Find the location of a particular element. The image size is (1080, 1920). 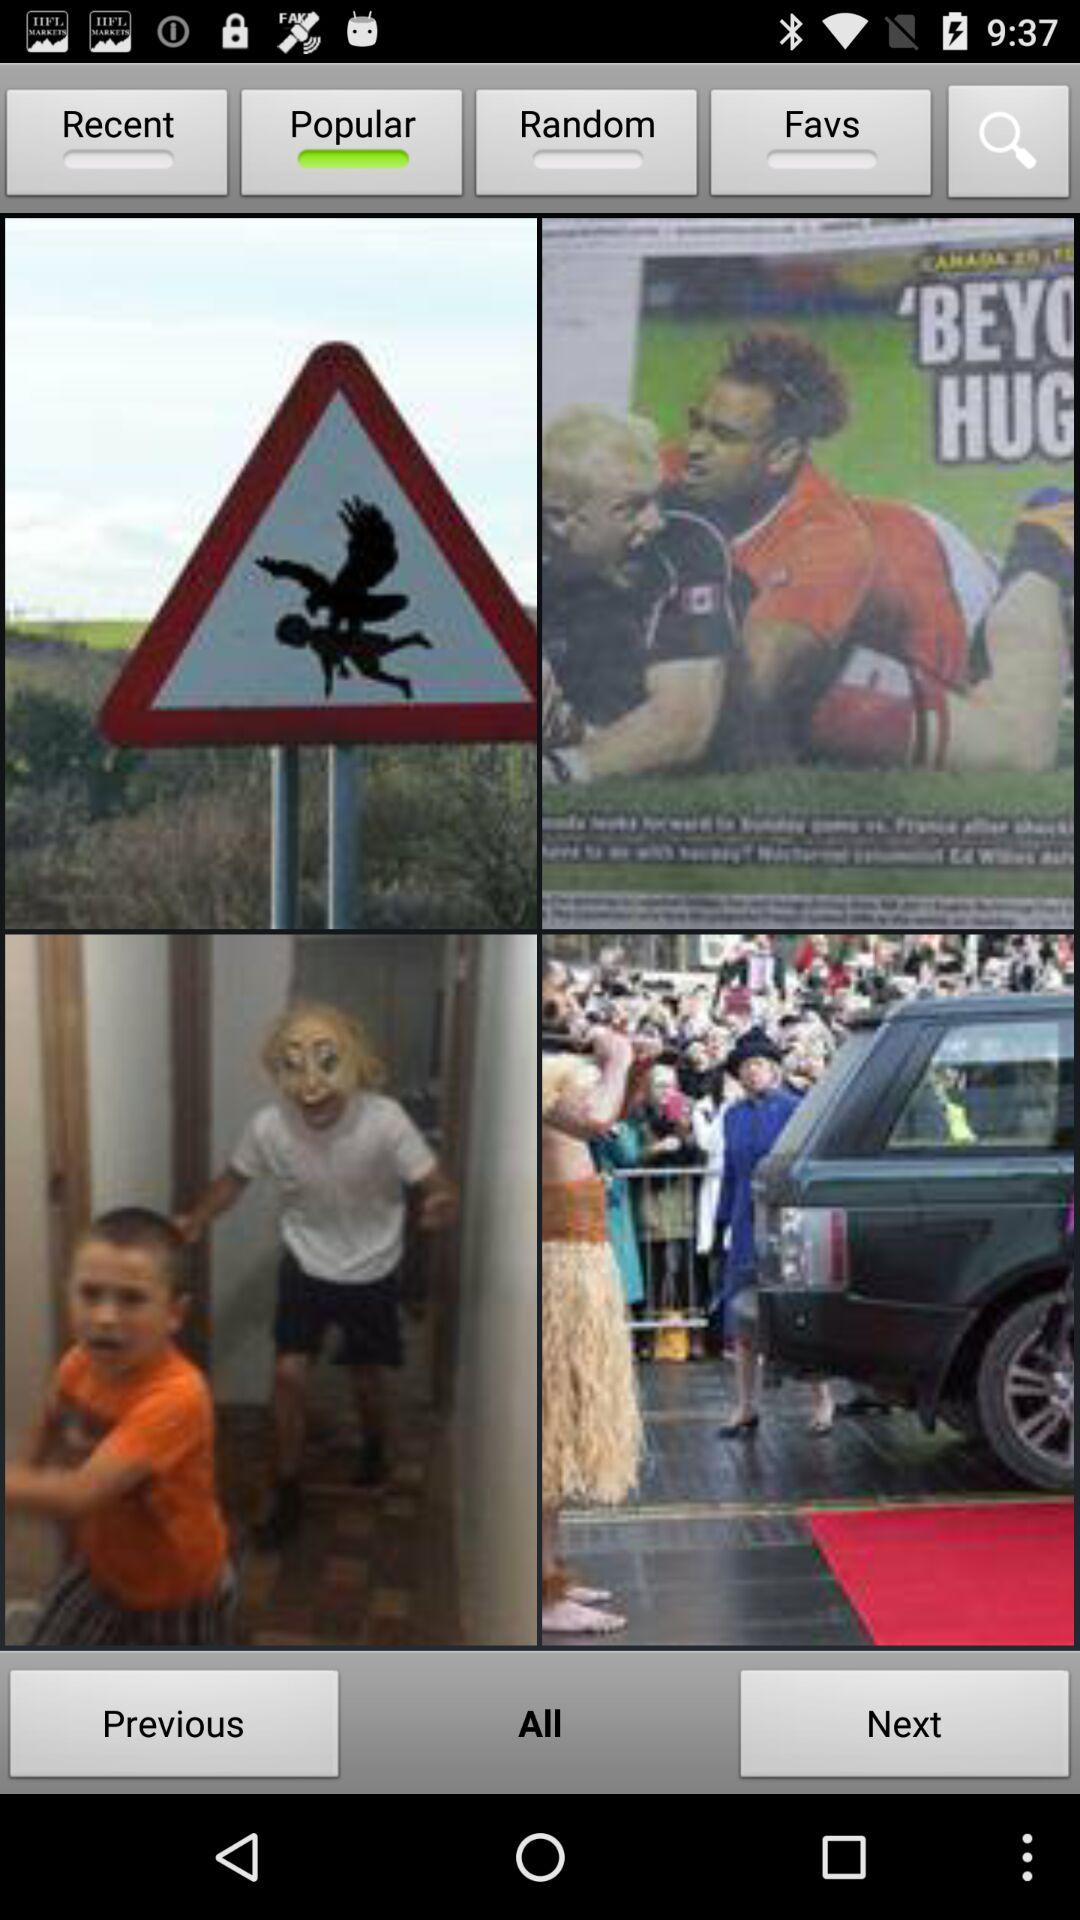

tap the item next to the popular item is located at coordinates (117, 147).